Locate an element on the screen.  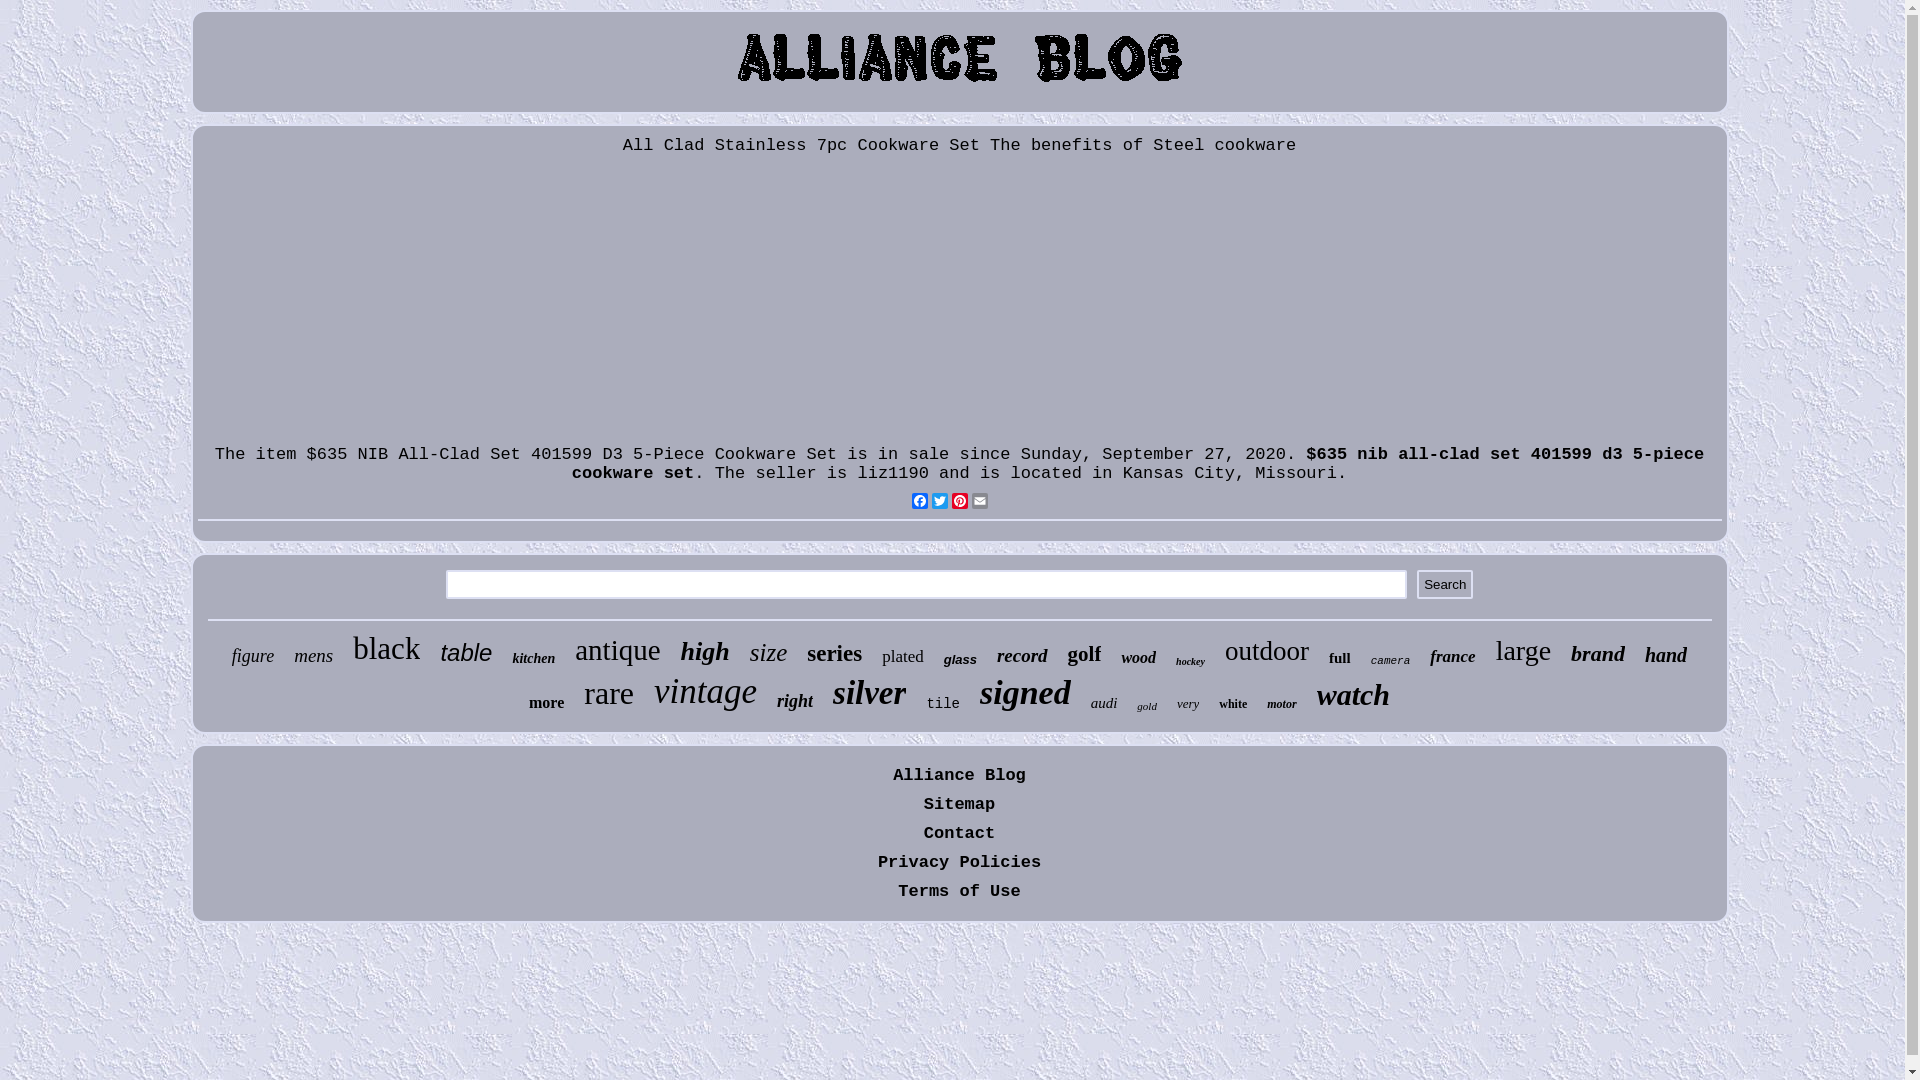
very is located at coordinates (1188, 704).